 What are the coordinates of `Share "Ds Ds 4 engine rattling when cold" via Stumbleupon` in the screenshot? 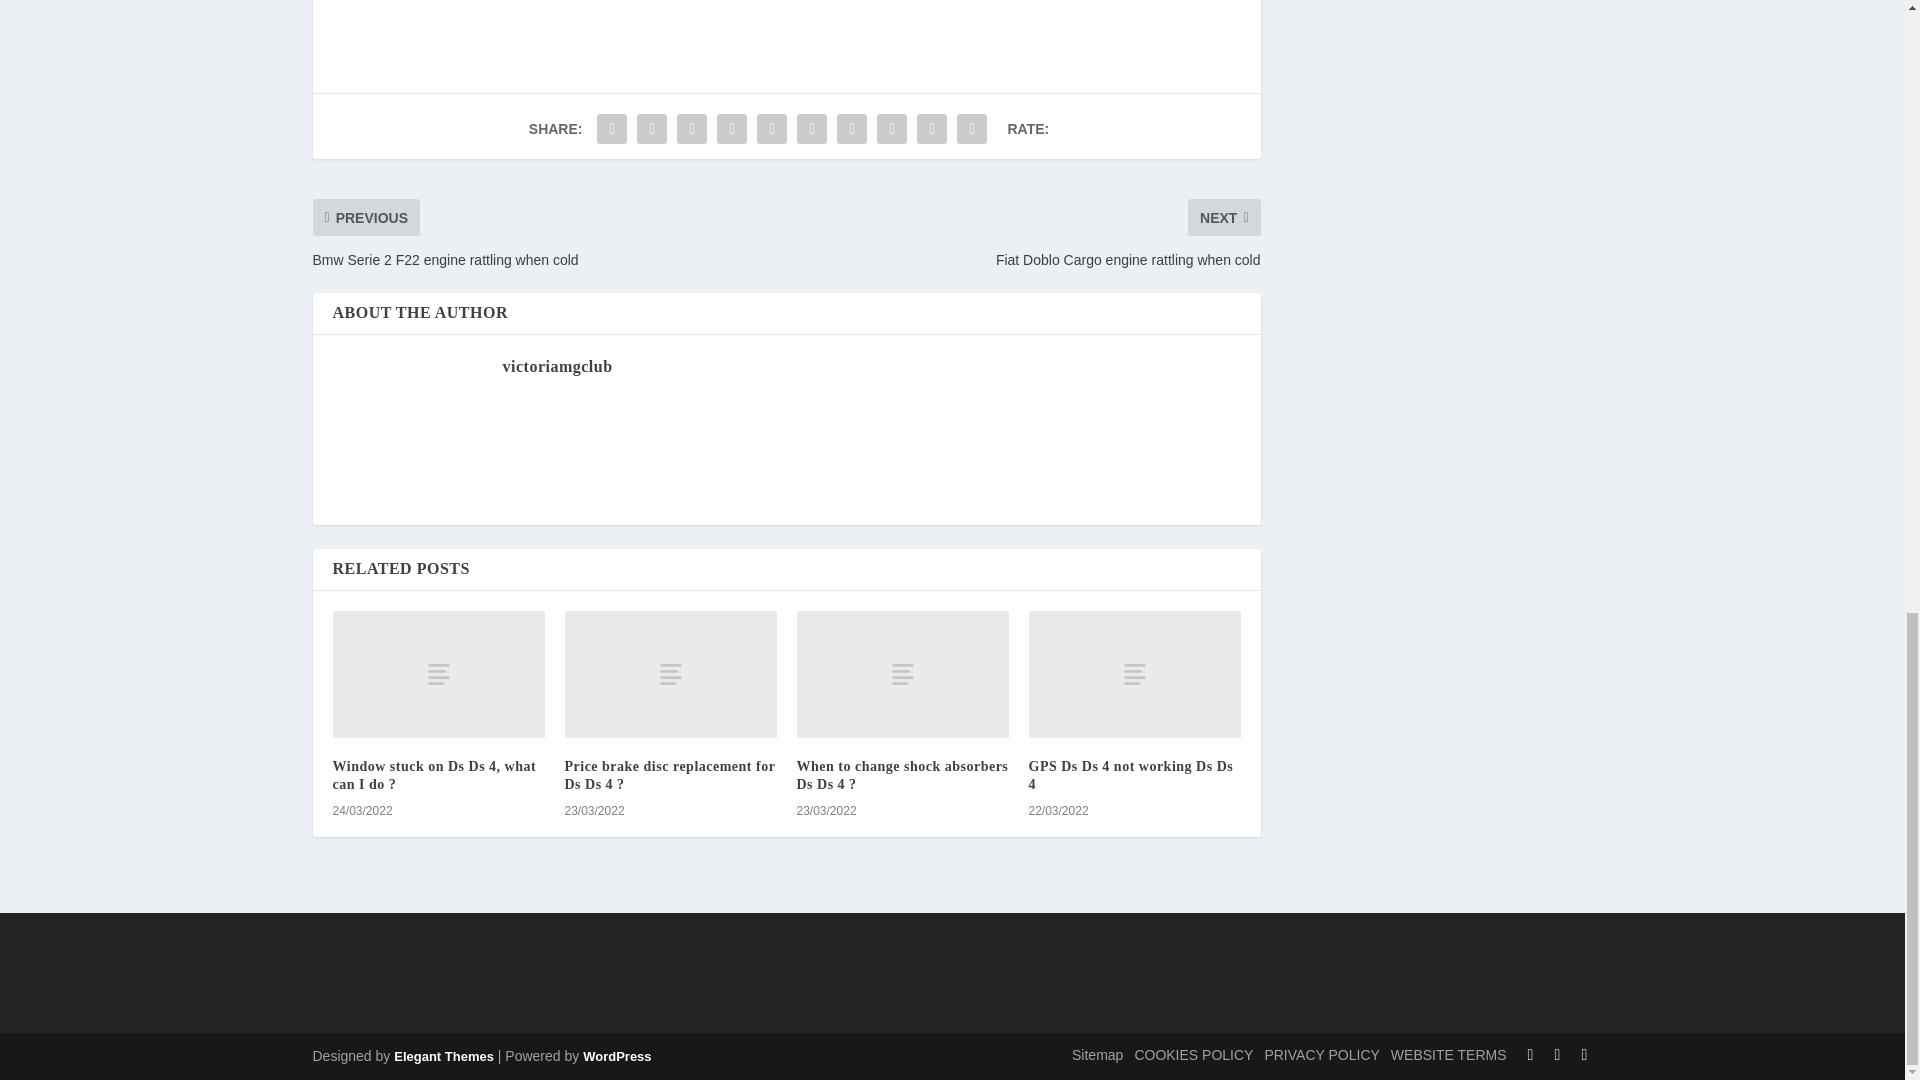 It's located at (892, 129).